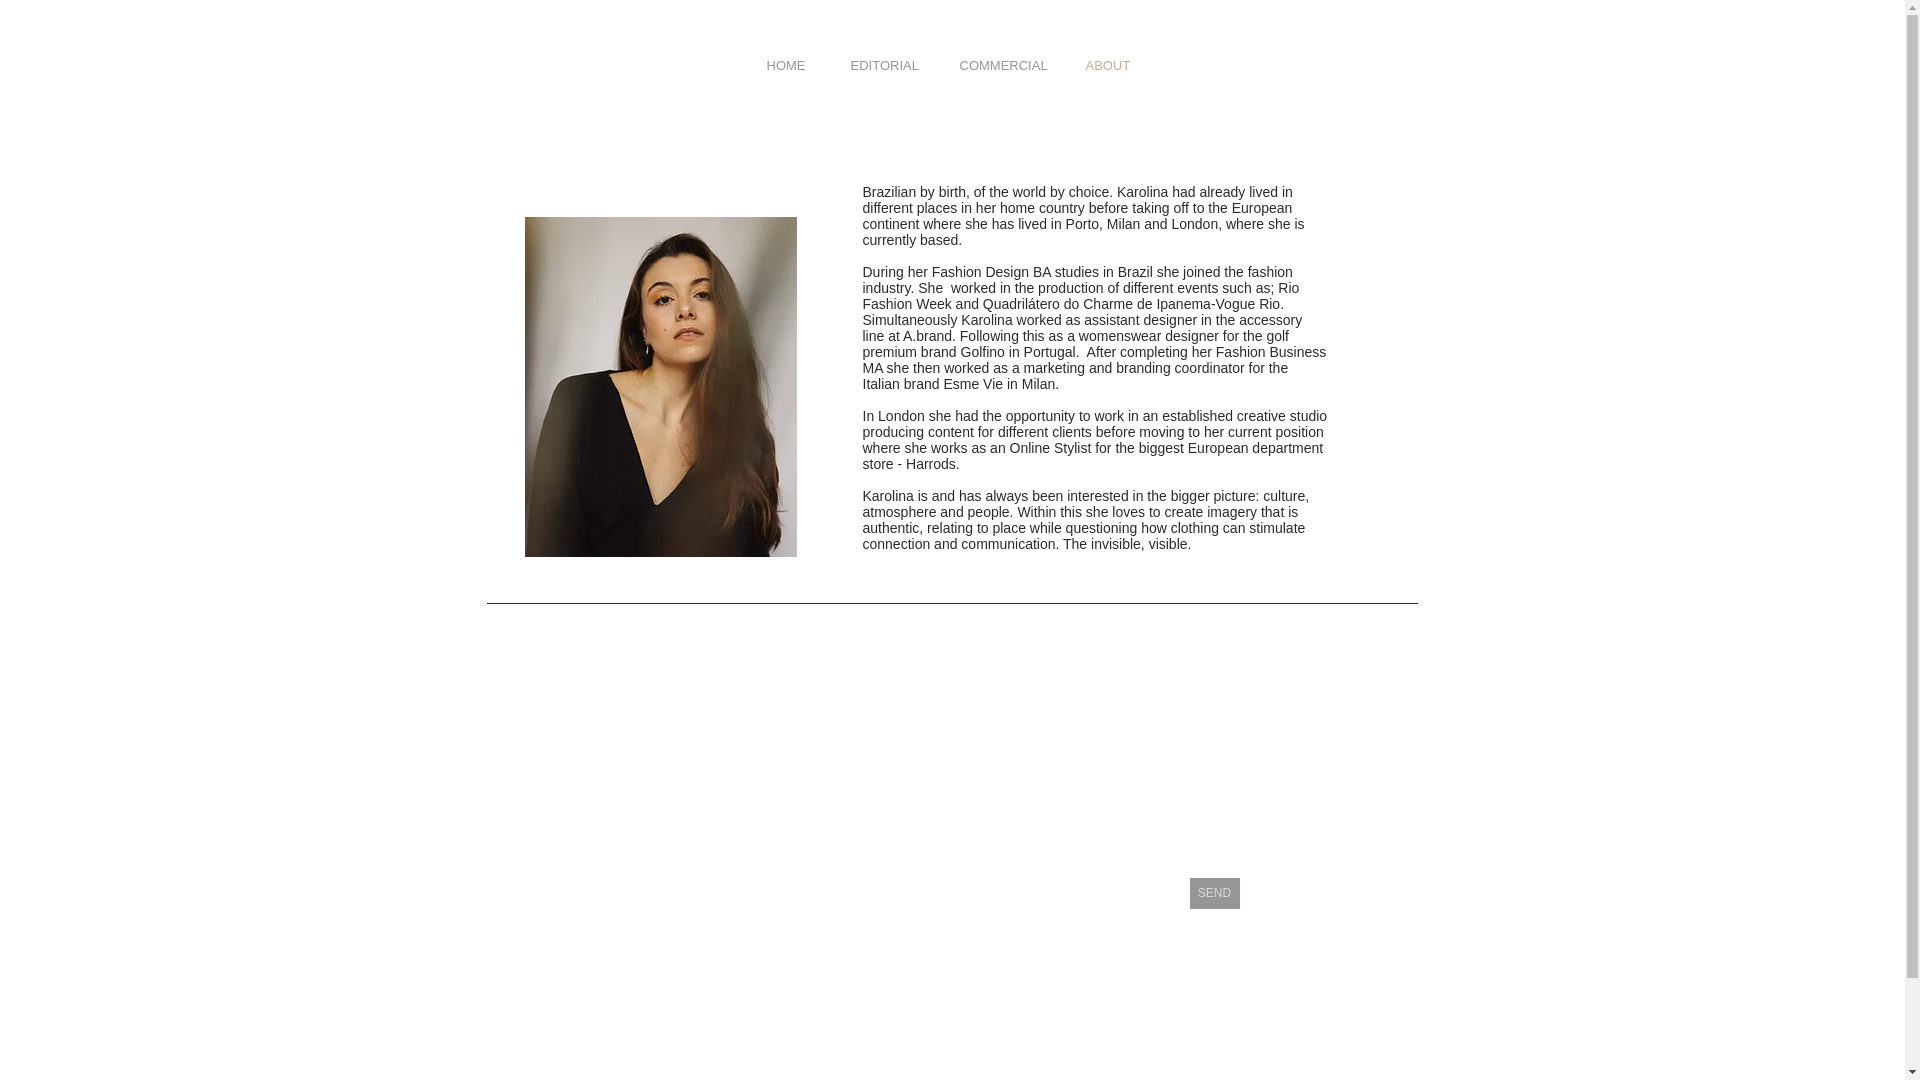 Image resolution: width=1920 pixels, height=1080 pixels. I want to click on ABOUT, so click(1104, 64).